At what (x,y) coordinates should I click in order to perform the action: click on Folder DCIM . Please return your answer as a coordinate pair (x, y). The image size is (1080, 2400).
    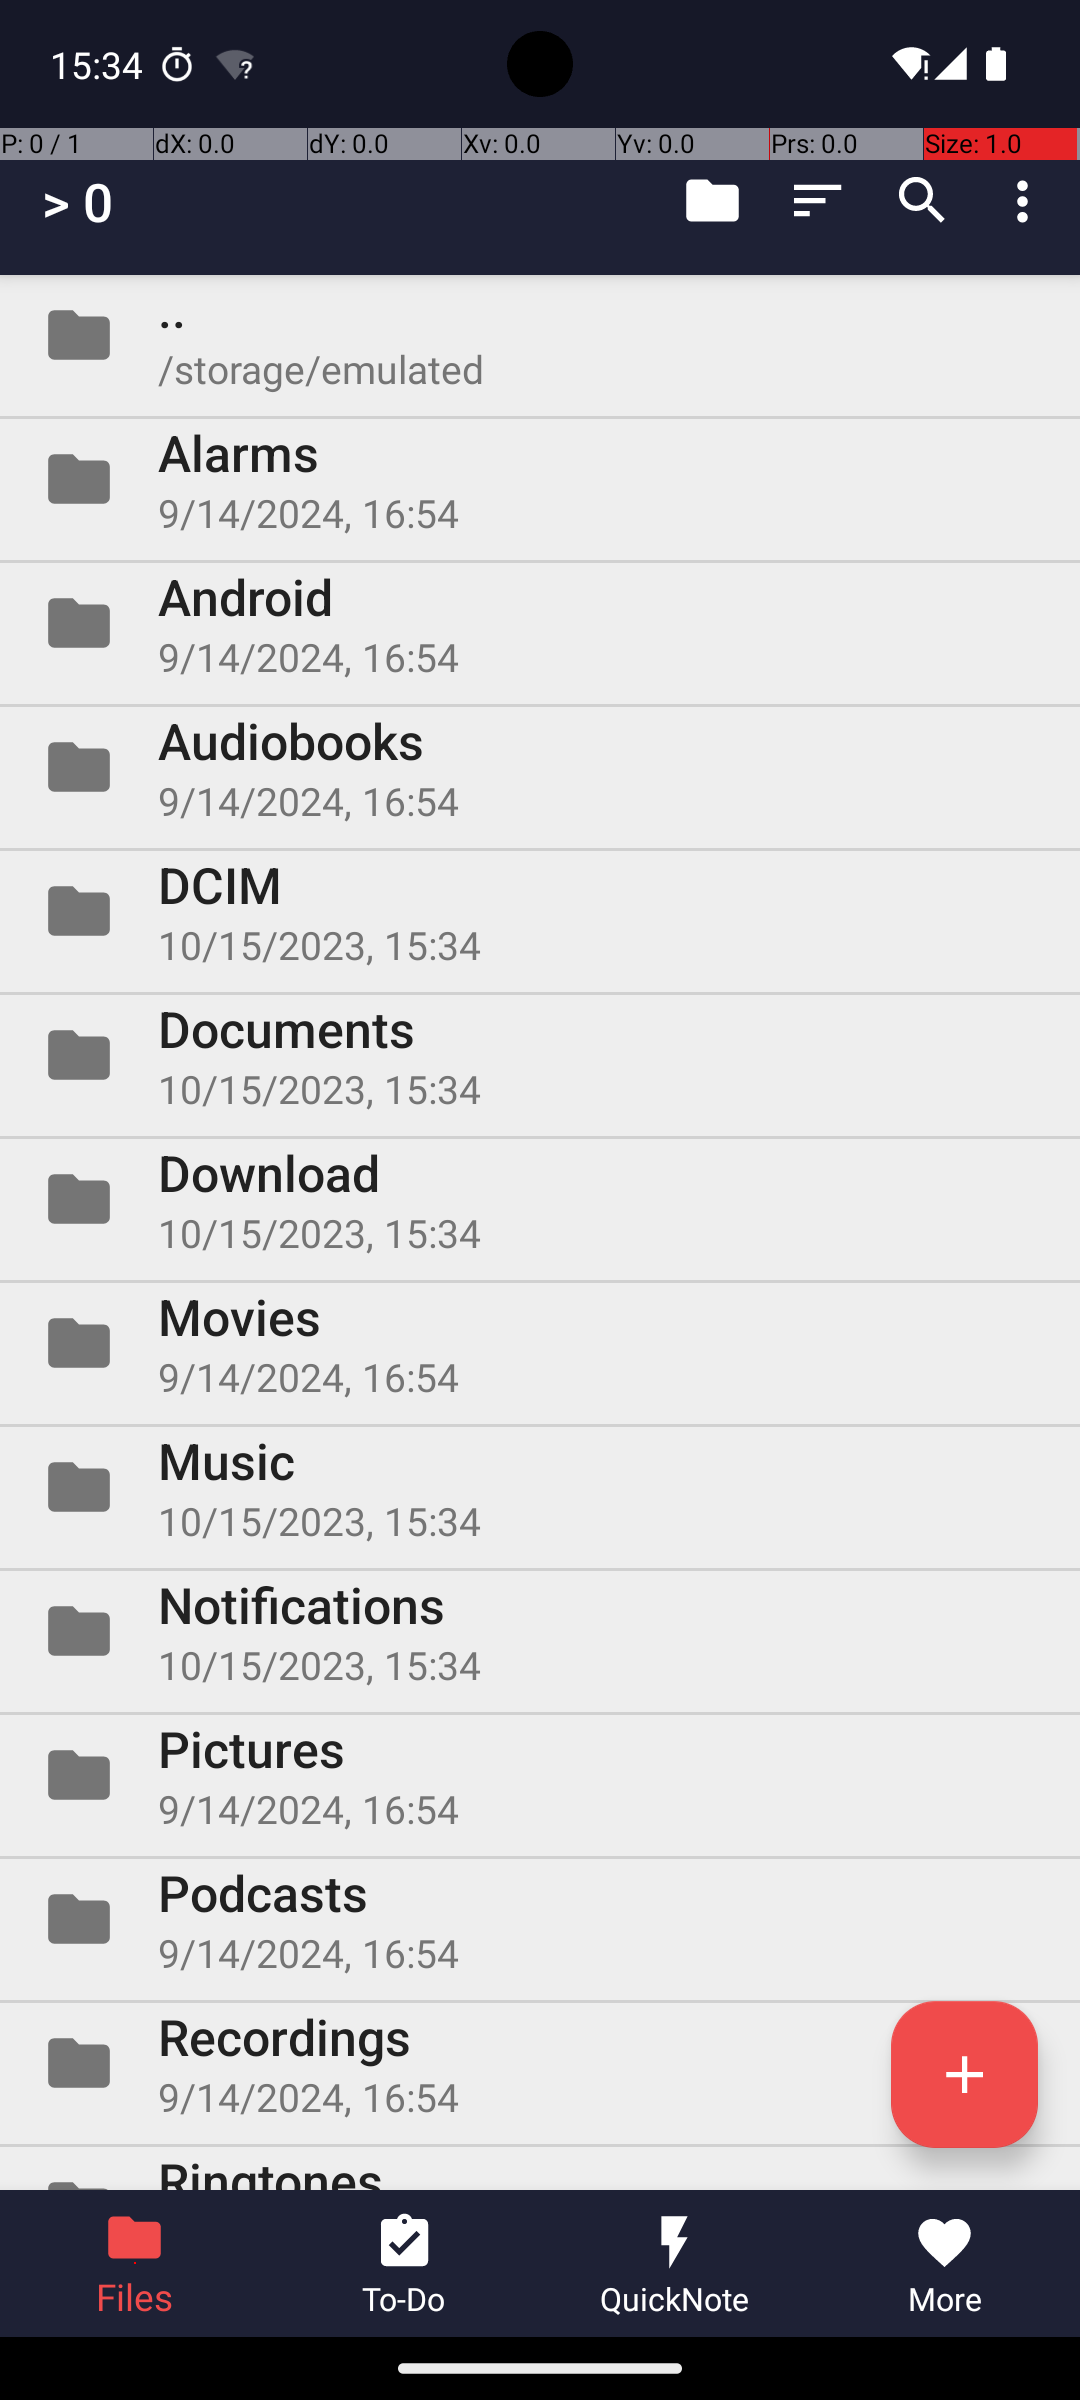
    Looking at the image, I should click on (540, 910).